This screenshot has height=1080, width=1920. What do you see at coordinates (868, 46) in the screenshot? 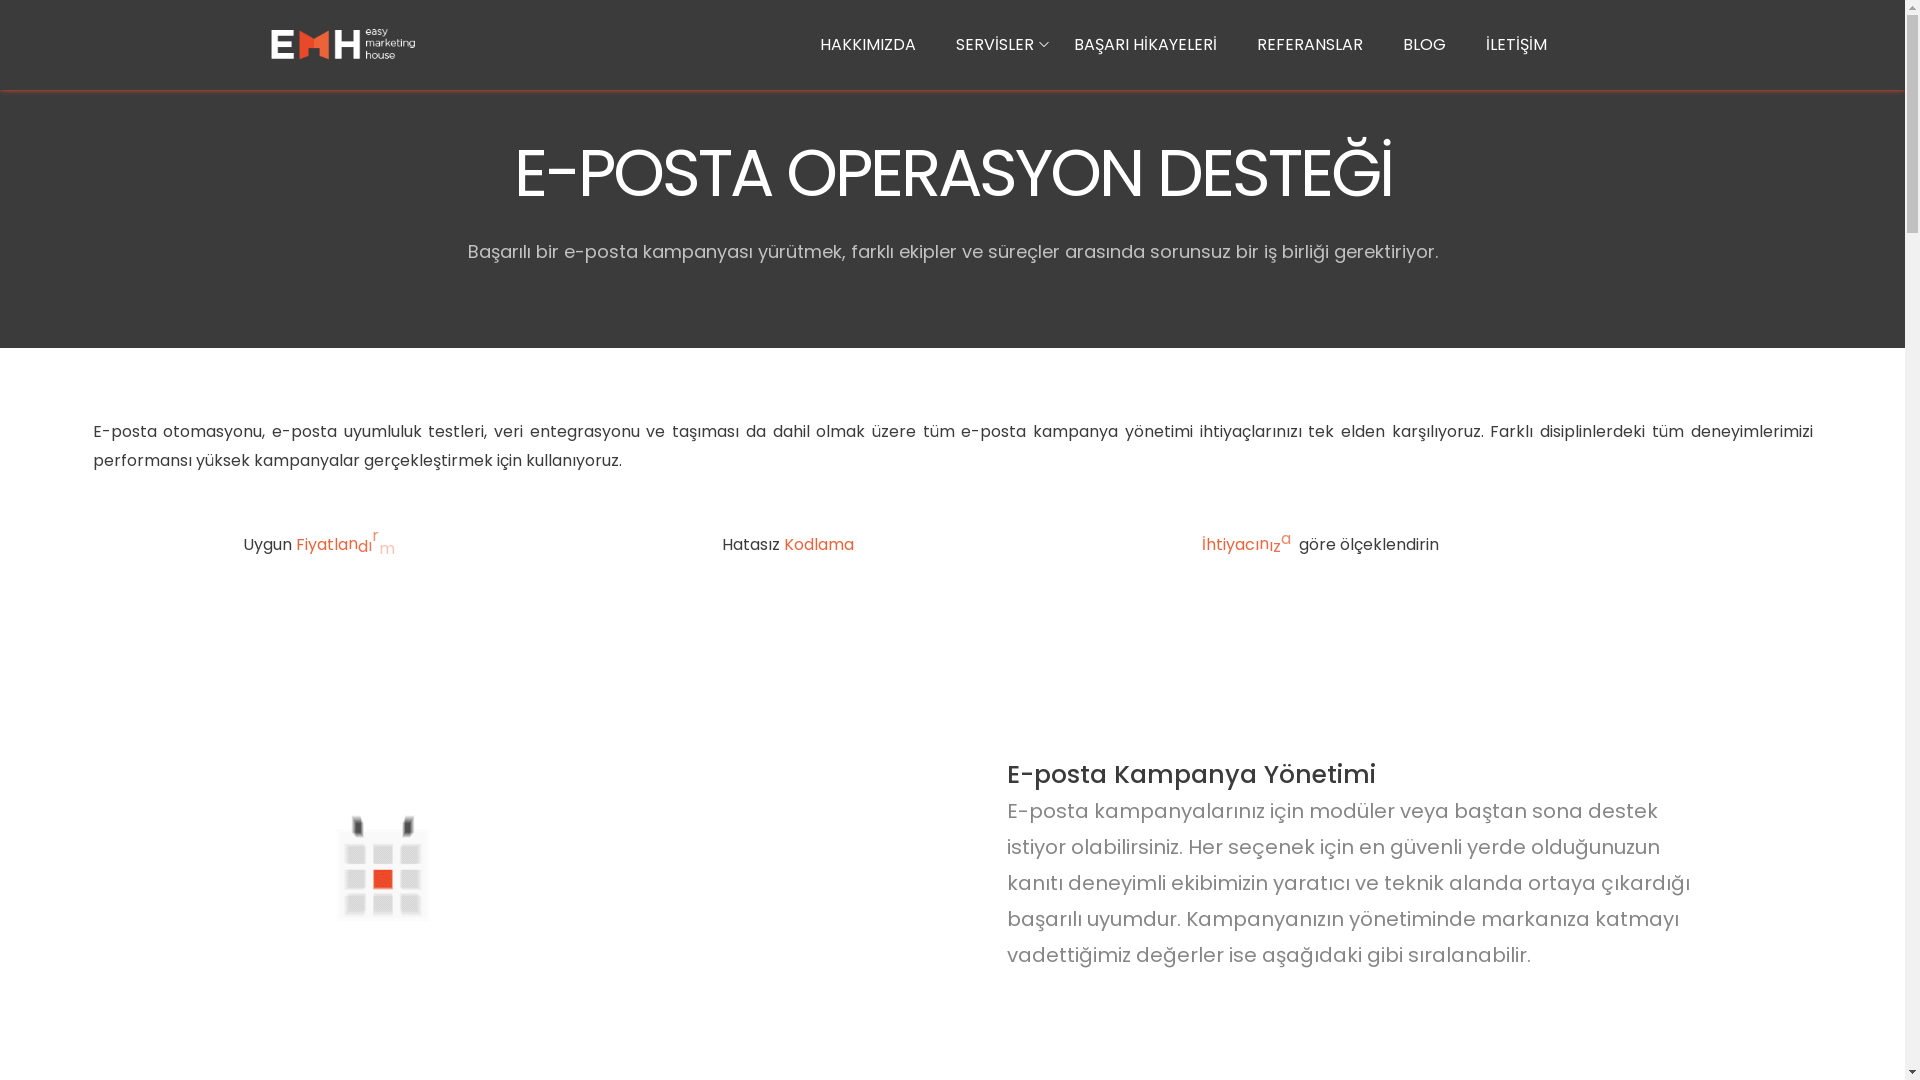
I see `HAKKIMIZDA` at bounding box center [868, 46].